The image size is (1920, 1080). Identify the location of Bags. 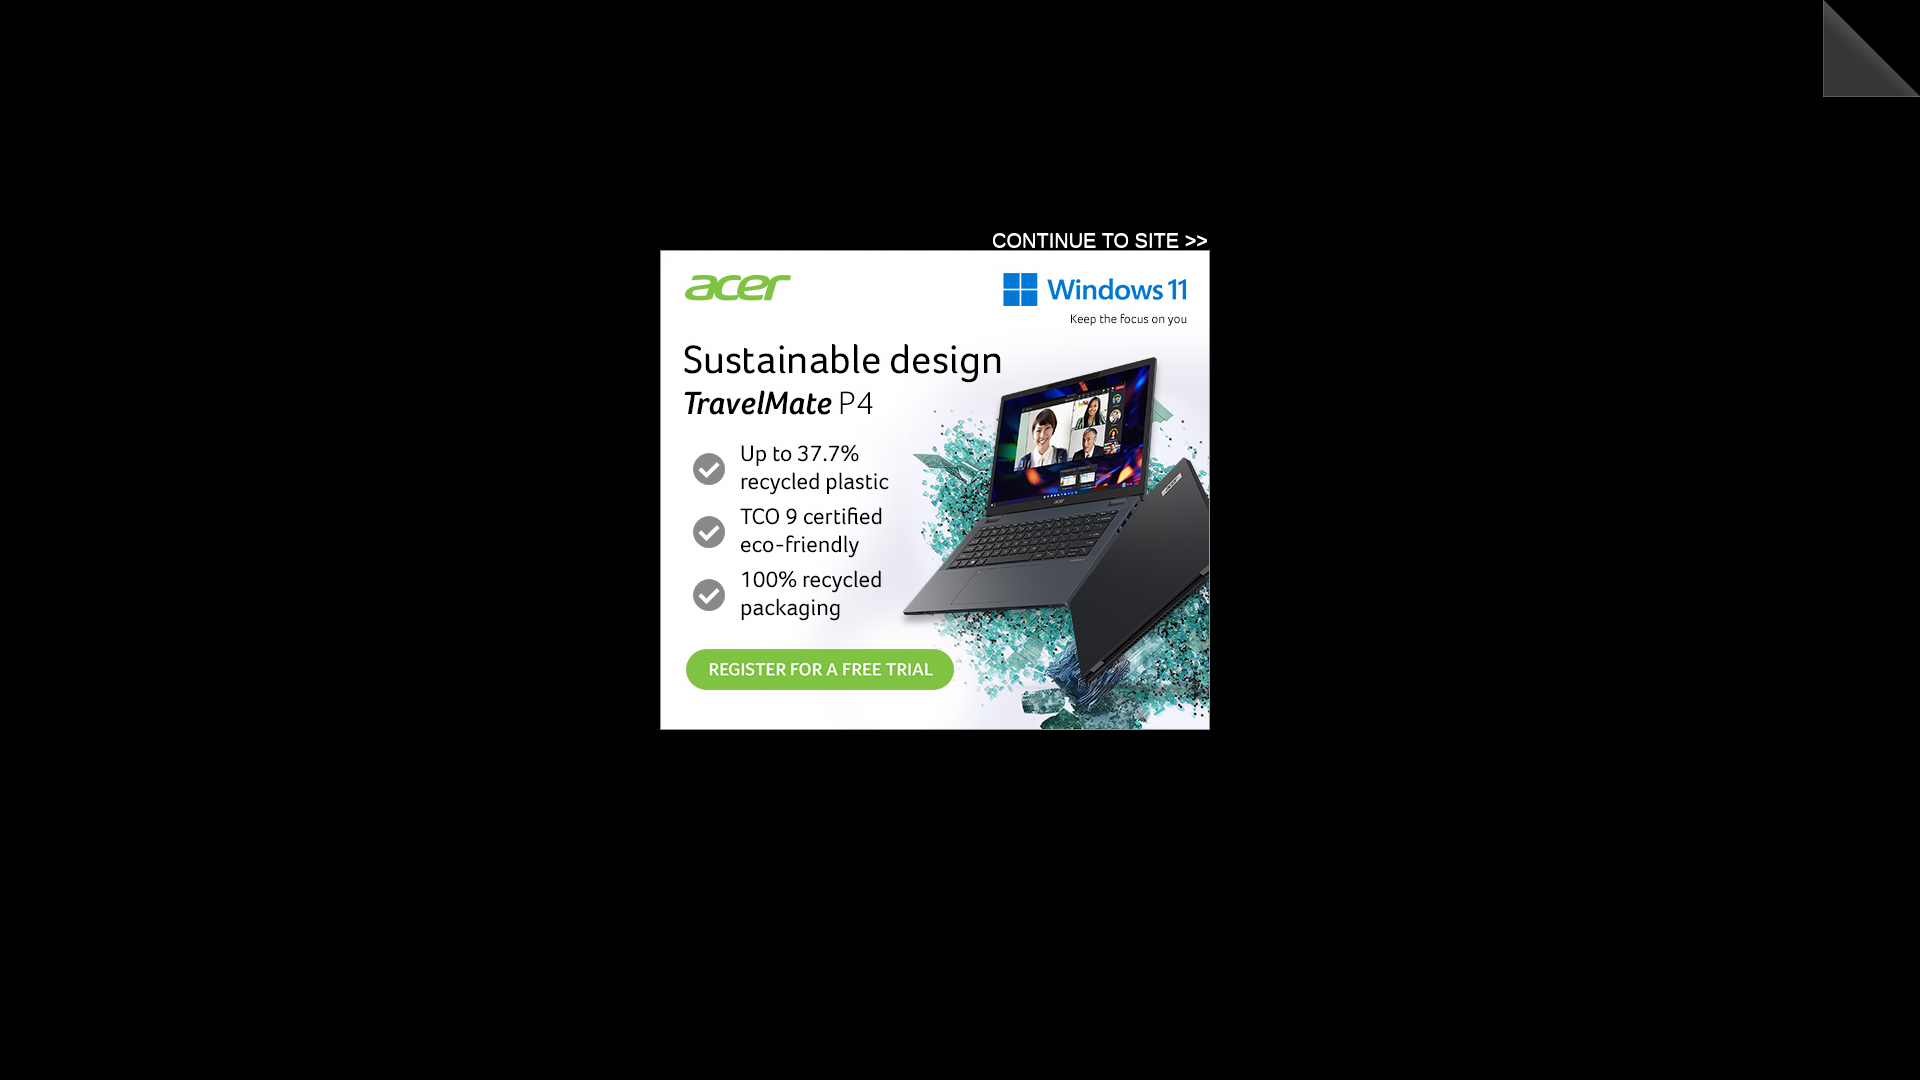
(786, 900).